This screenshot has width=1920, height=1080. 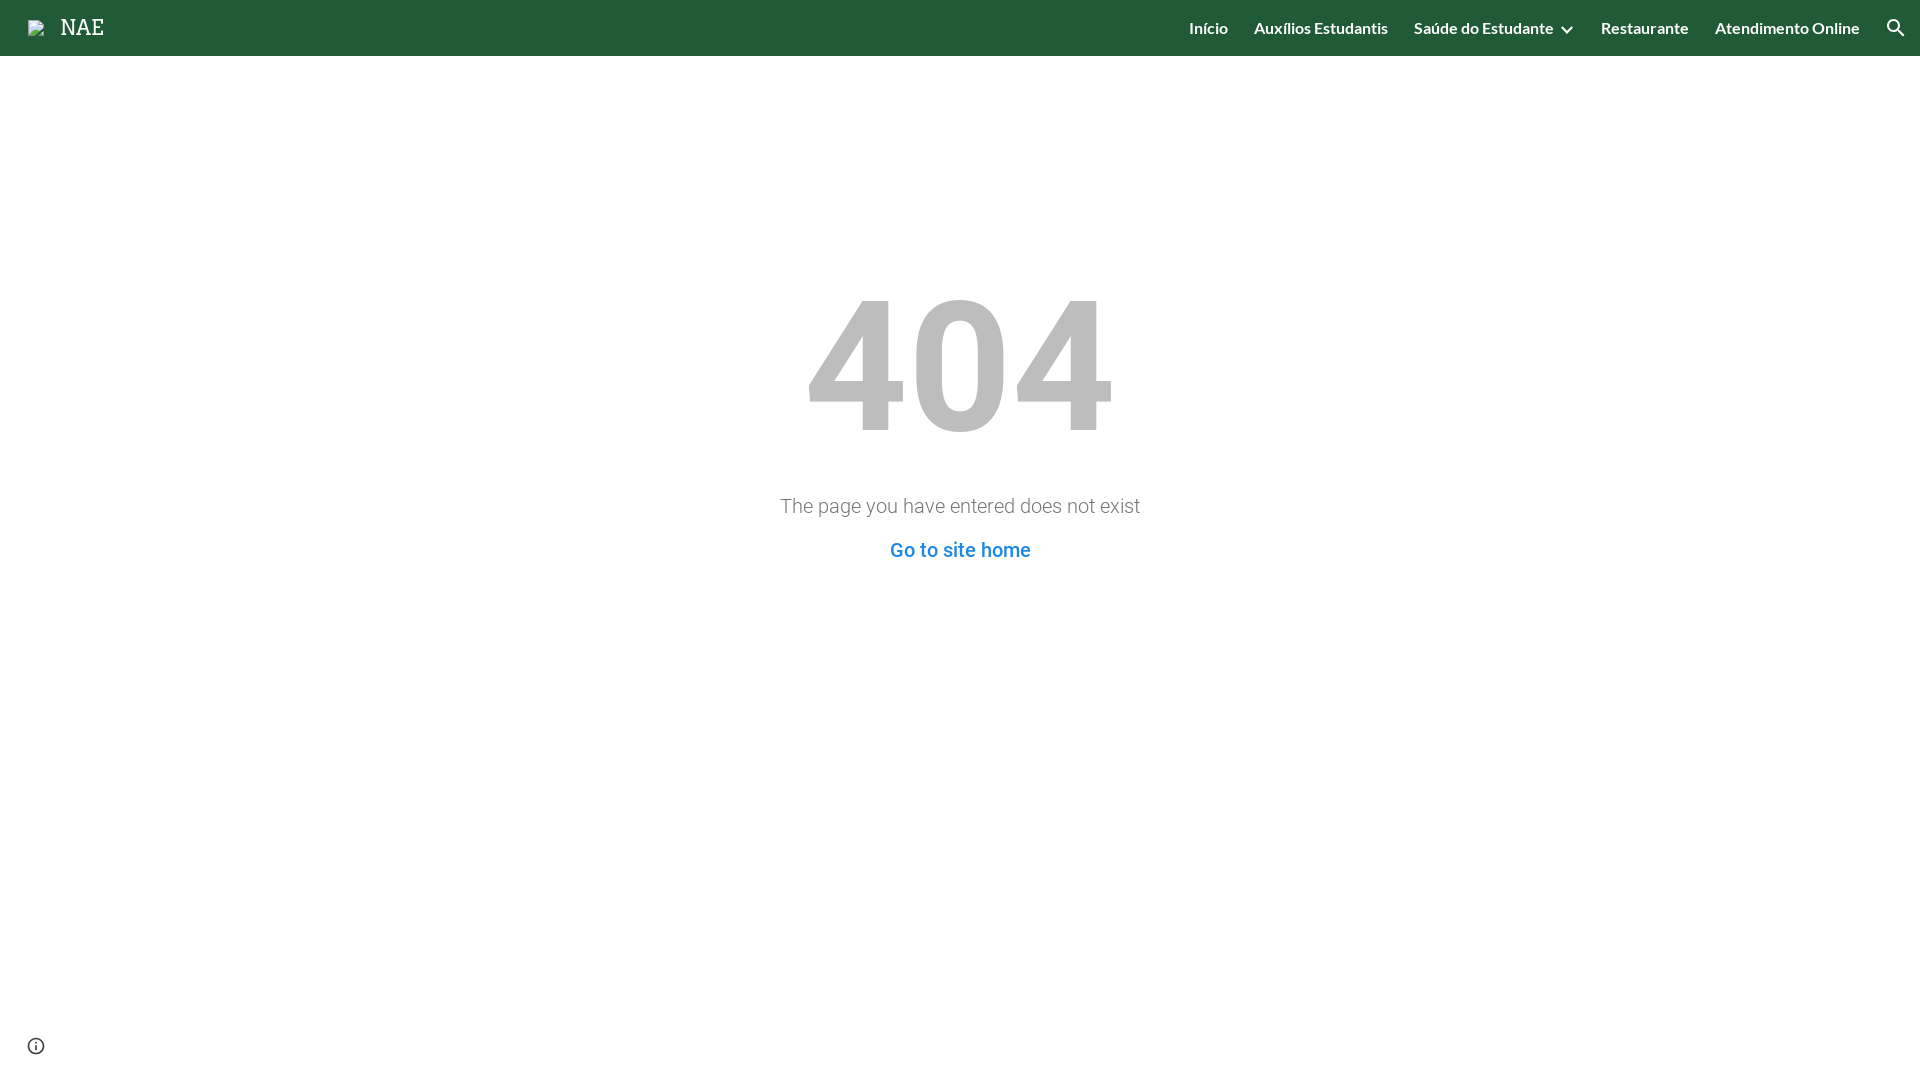 What do you see at coordinates (1566, 28) in the screenshot?
I see `Expand/Collapse` at bounding box center [1566, 28].